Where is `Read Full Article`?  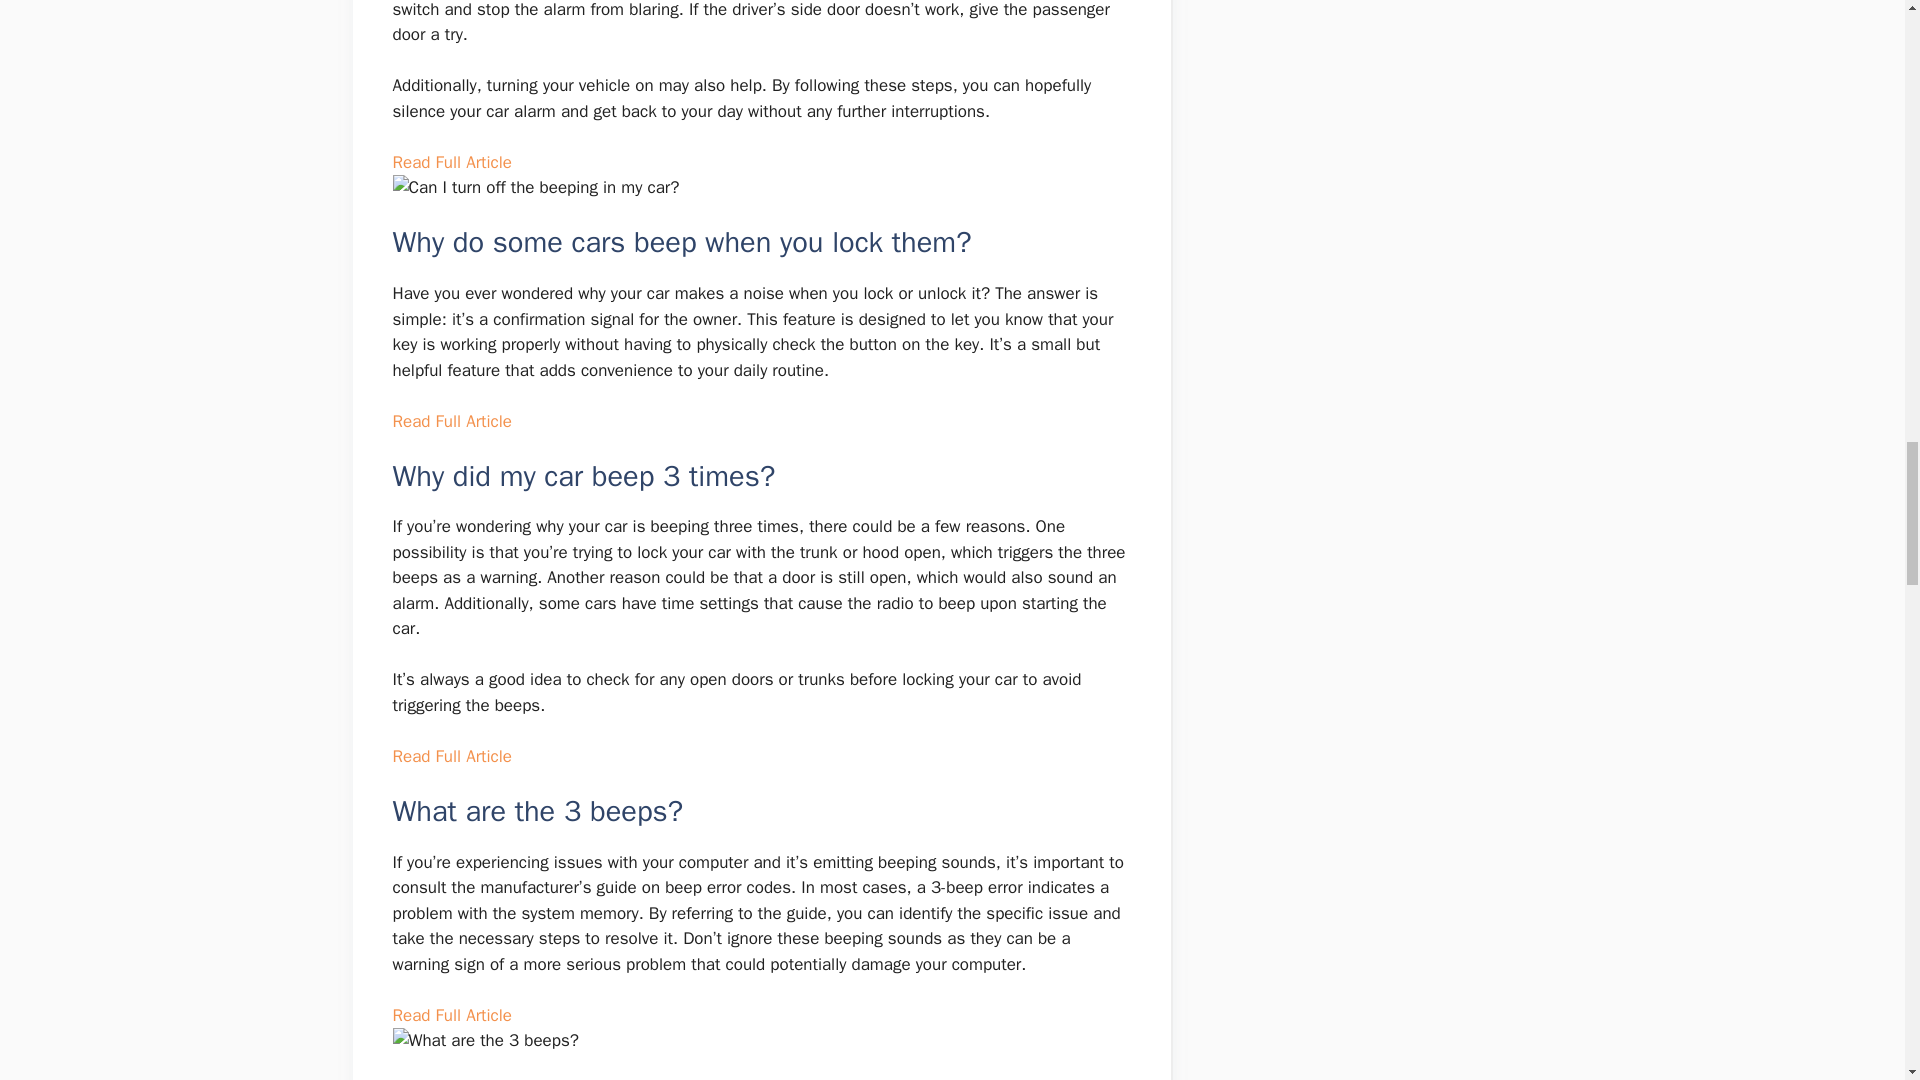
Read Full Article is located at coordinates (450, 162).